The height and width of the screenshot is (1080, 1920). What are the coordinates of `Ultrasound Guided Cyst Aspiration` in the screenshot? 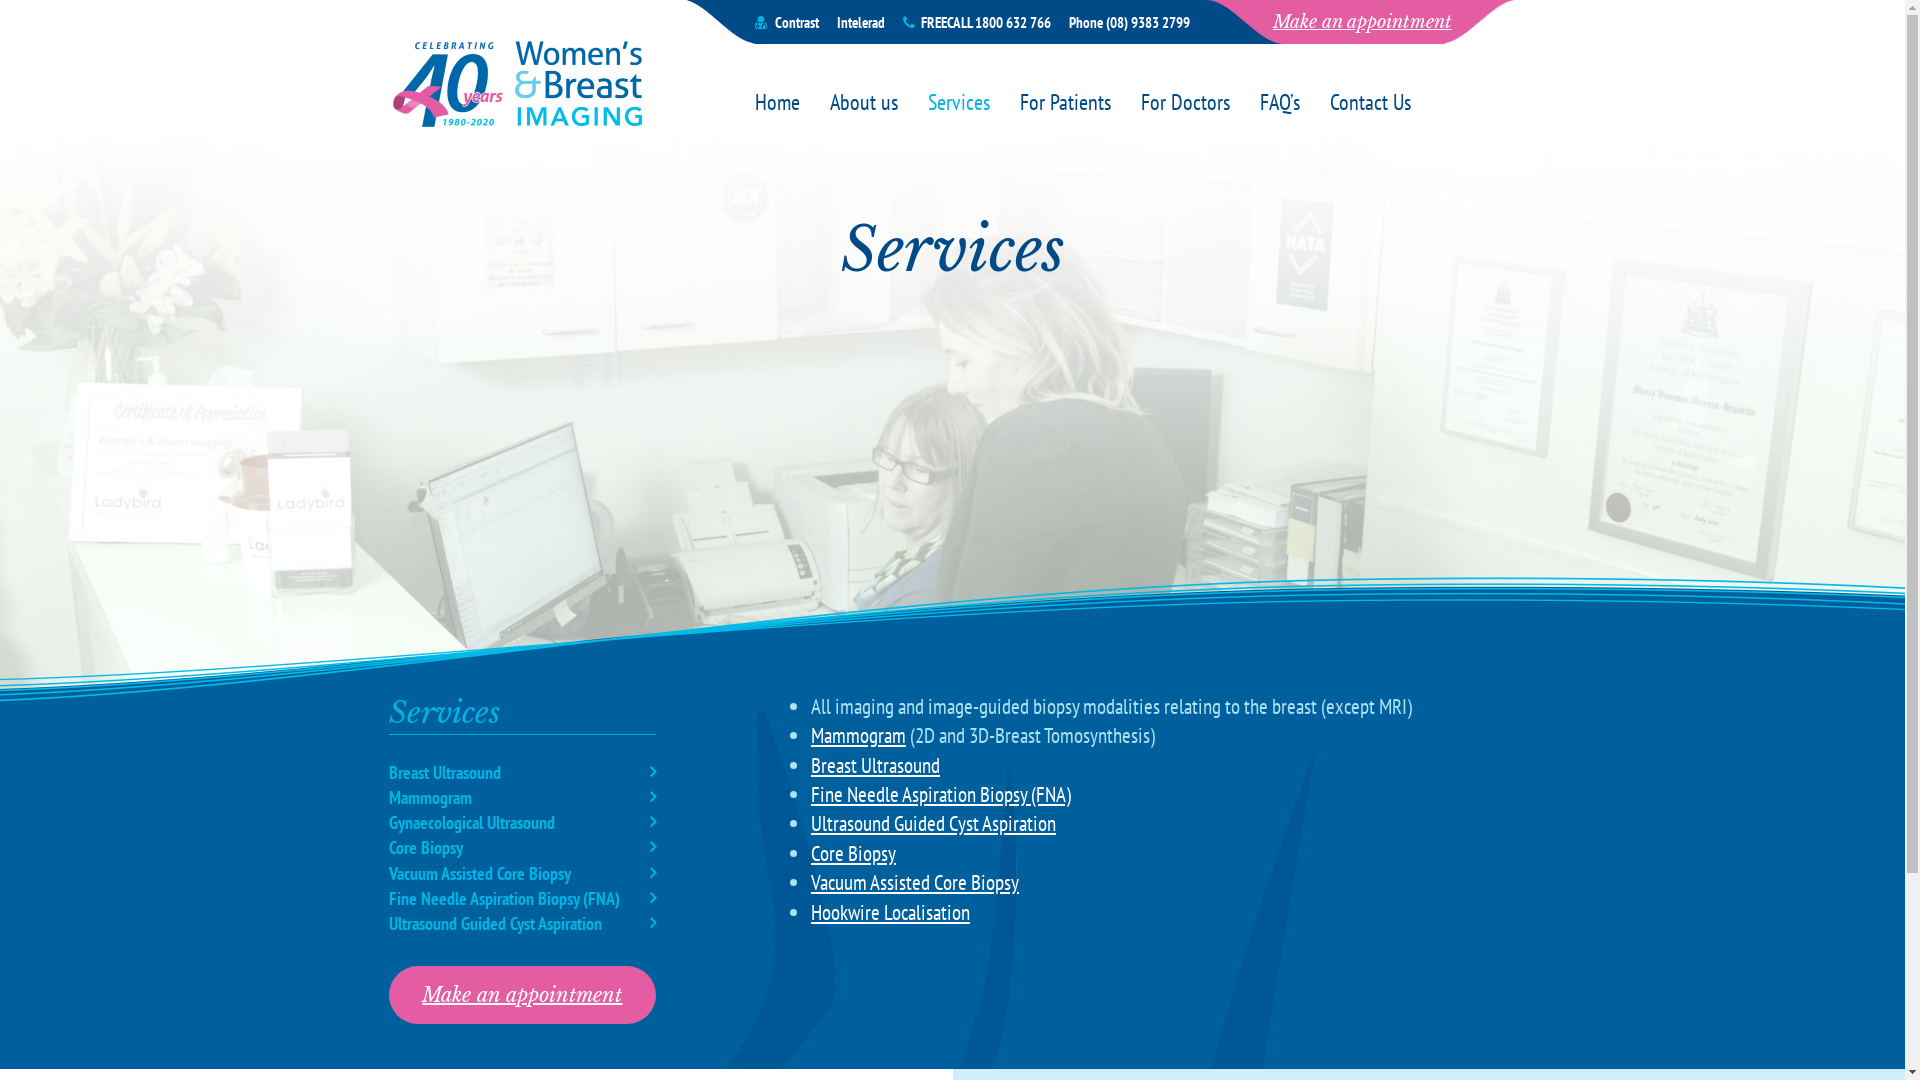 It's located at (523, 924).